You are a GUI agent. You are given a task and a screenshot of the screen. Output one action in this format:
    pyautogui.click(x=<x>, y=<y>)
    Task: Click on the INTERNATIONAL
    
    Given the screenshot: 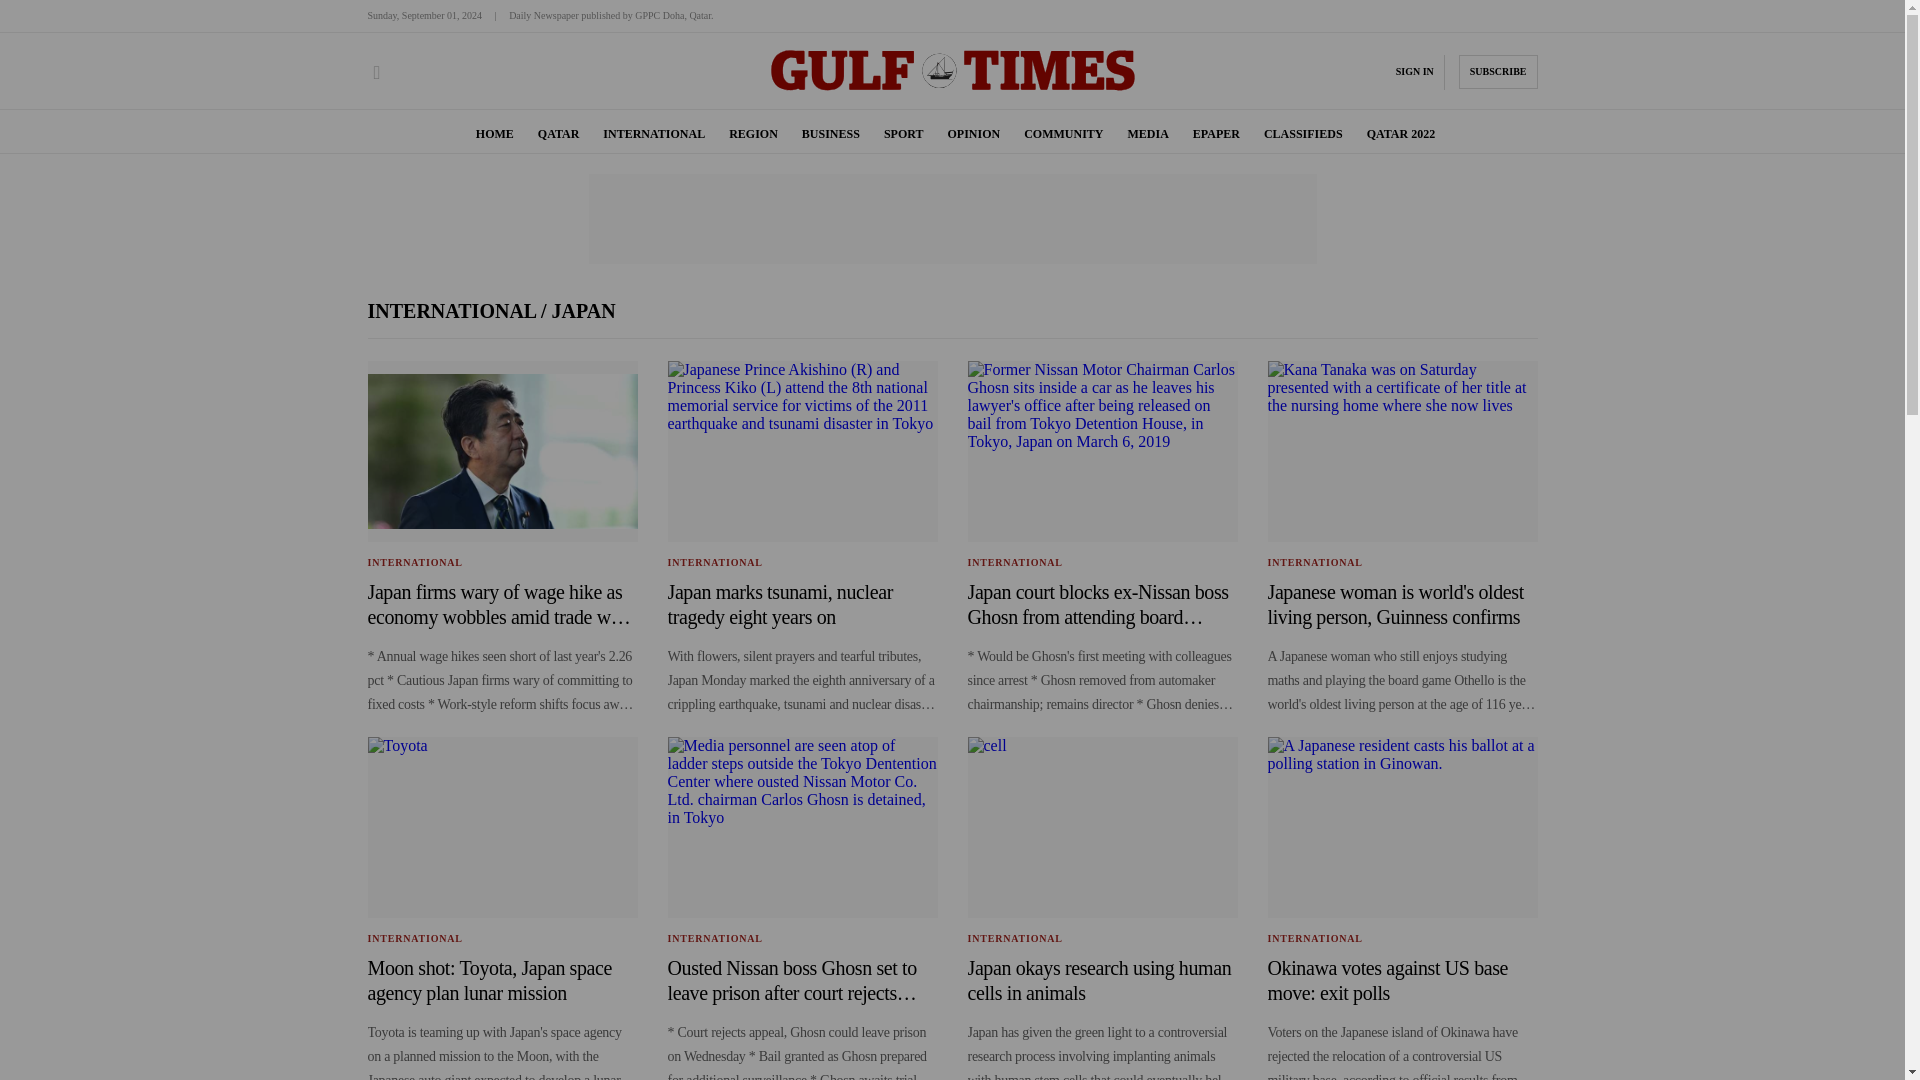 What is the action you would take?
    pyautogui.click(x=715, y=562)
    